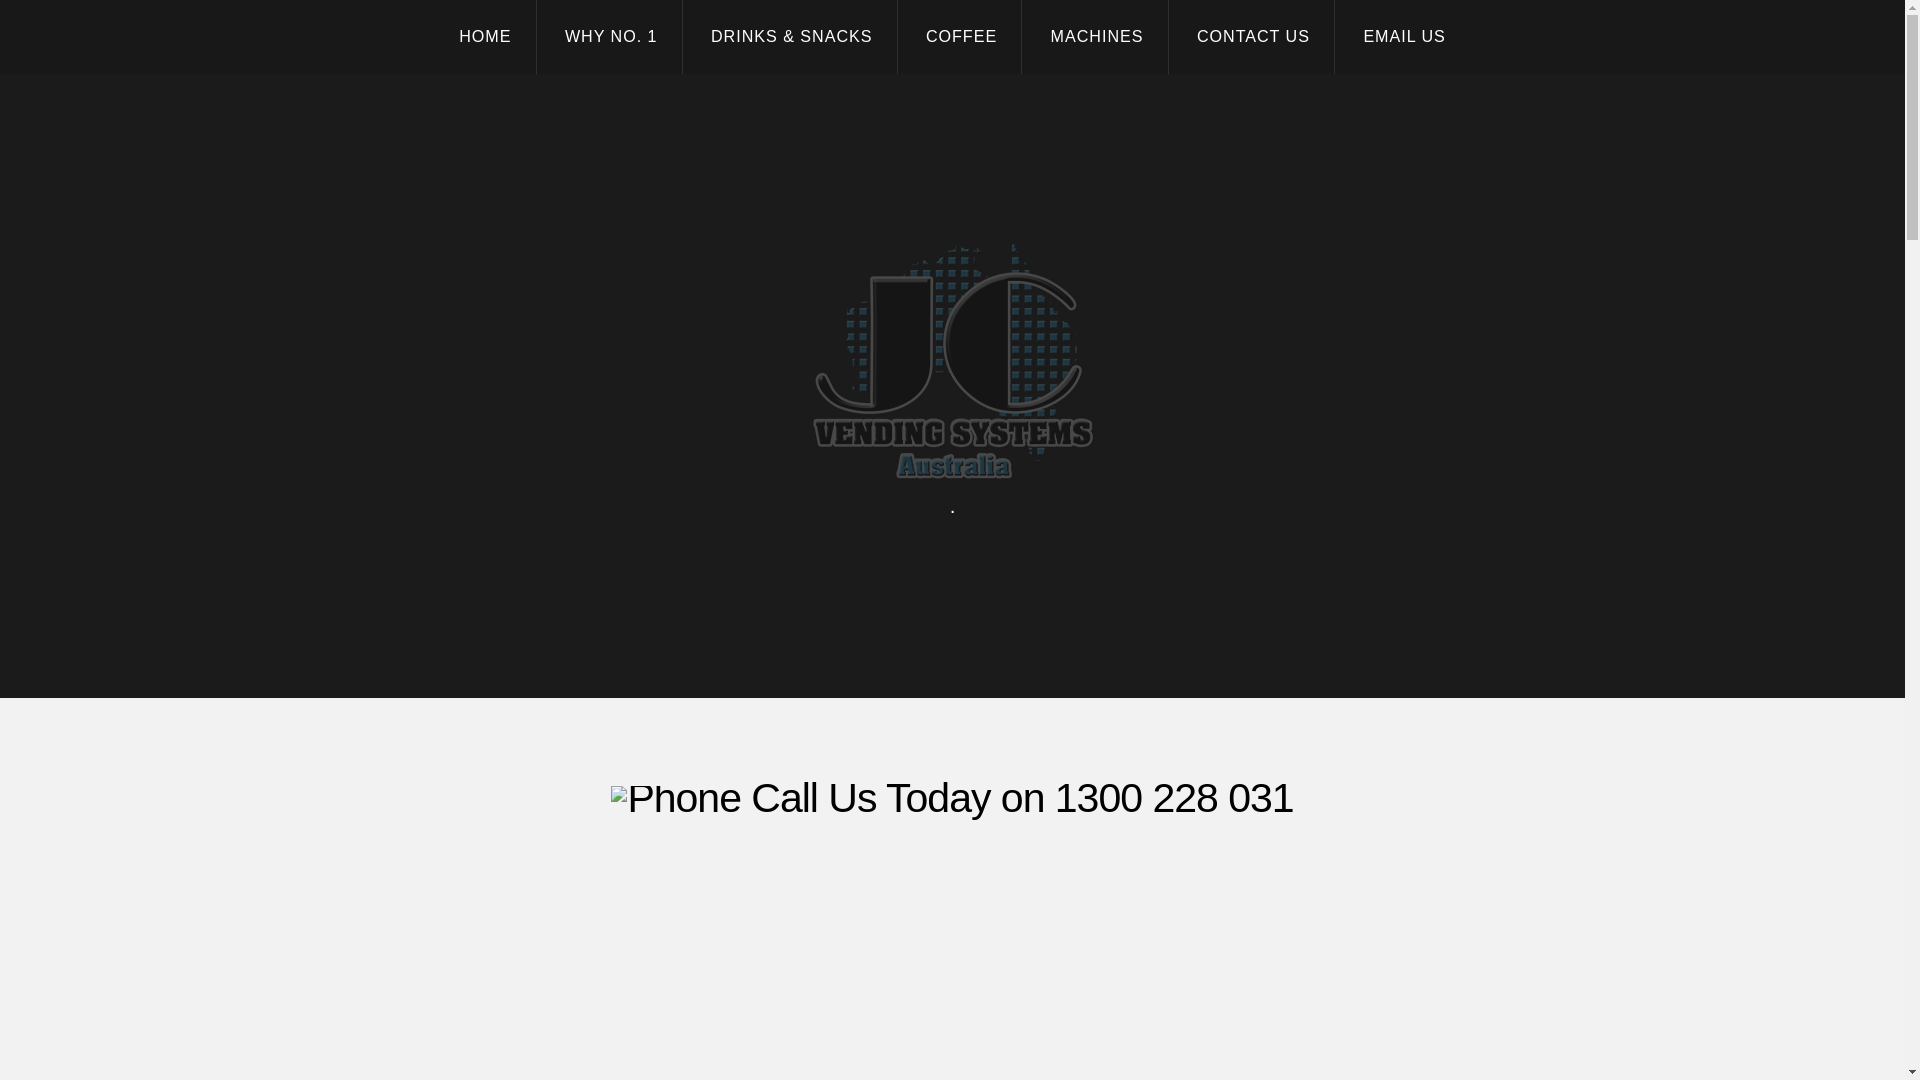 This screenshot has width=1920, height=1080. What do you see at coordinates (485, 37) in the screenshot?
I see `HOME` at bounding box center [485, 37].